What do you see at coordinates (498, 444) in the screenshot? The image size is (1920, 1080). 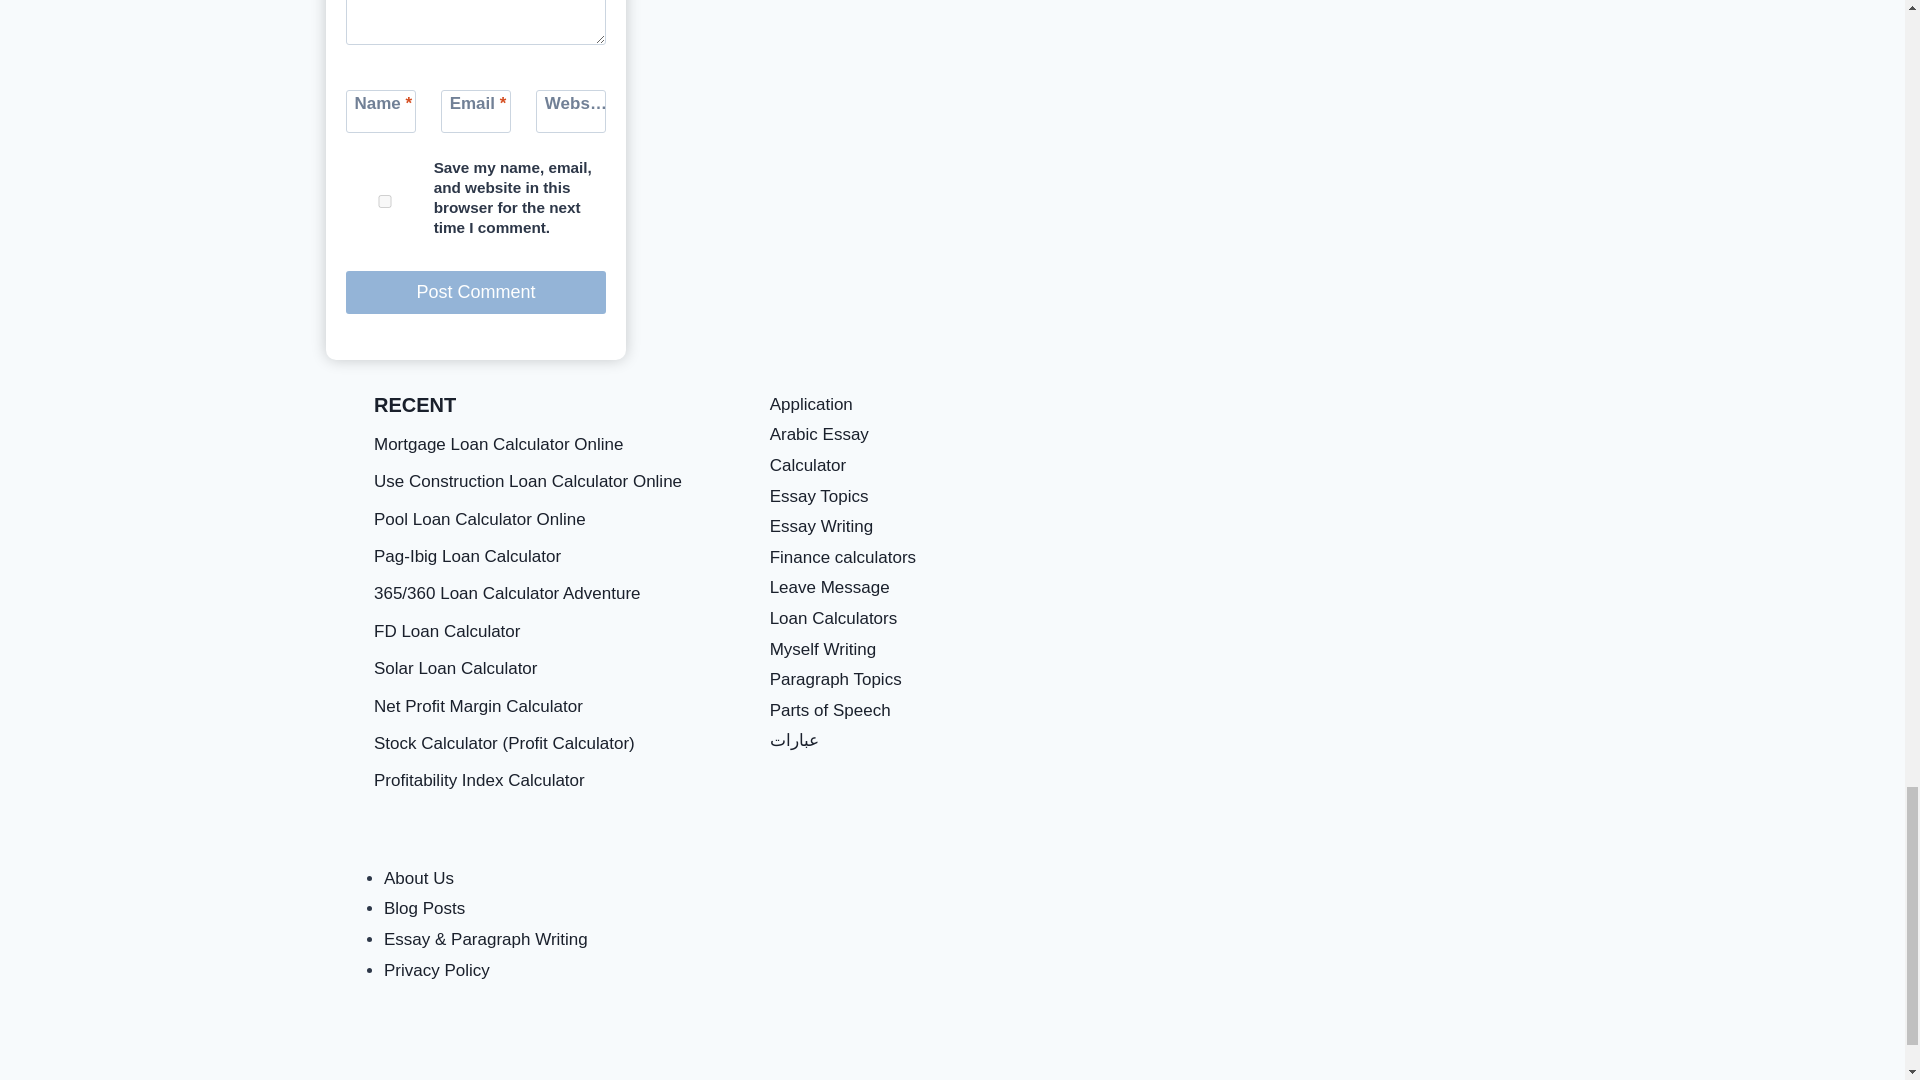 I see `Mortgage Loan Calculator Online` at bounding box center [498, 444].